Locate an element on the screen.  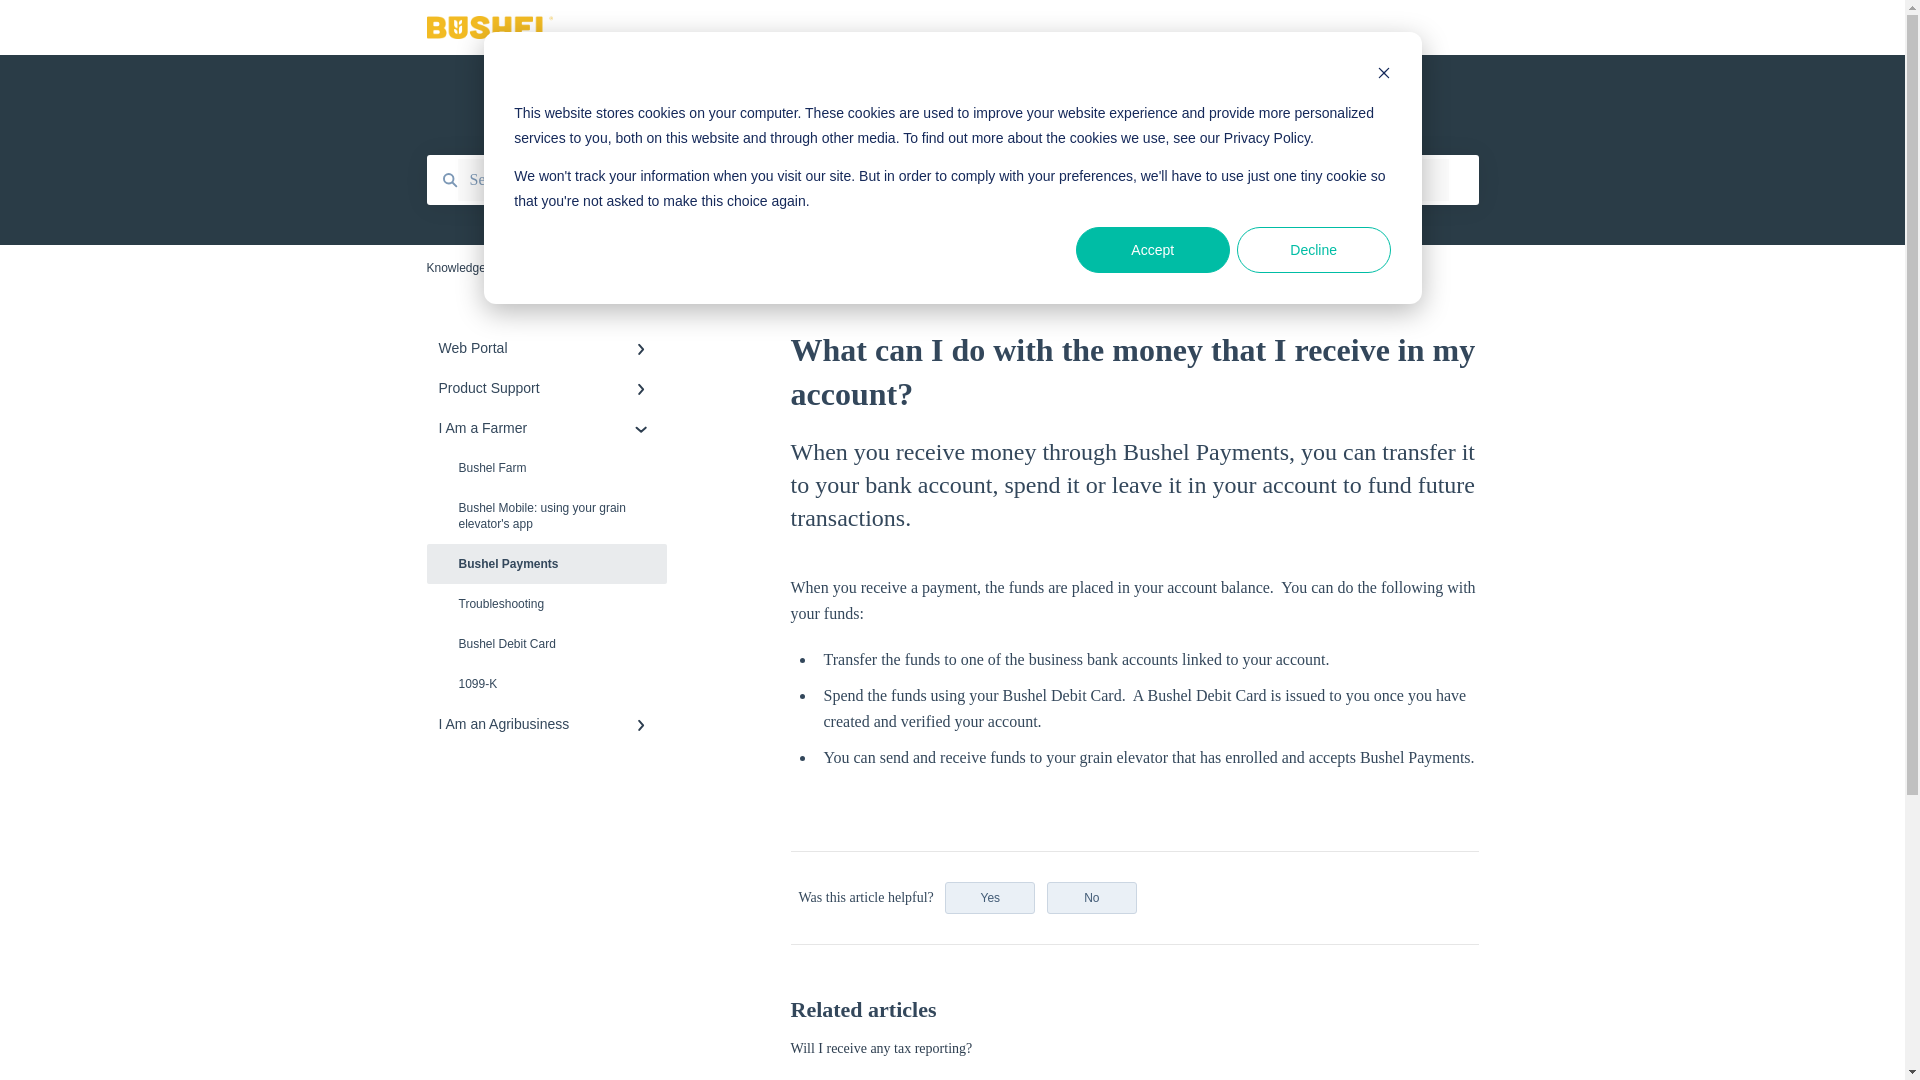
Homepage is located at coordinates (1355, 33).